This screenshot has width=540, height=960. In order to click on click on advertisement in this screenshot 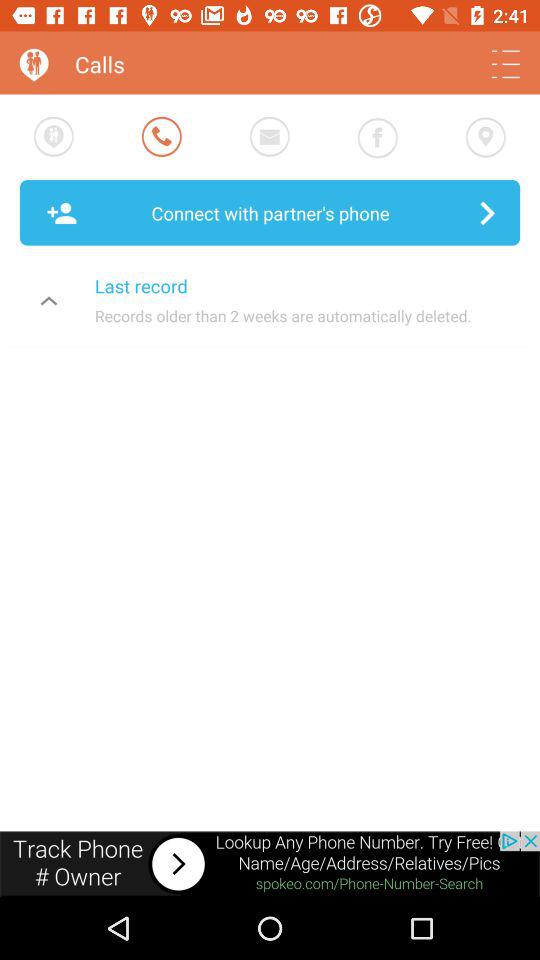, I will do `click(270, 864)`.